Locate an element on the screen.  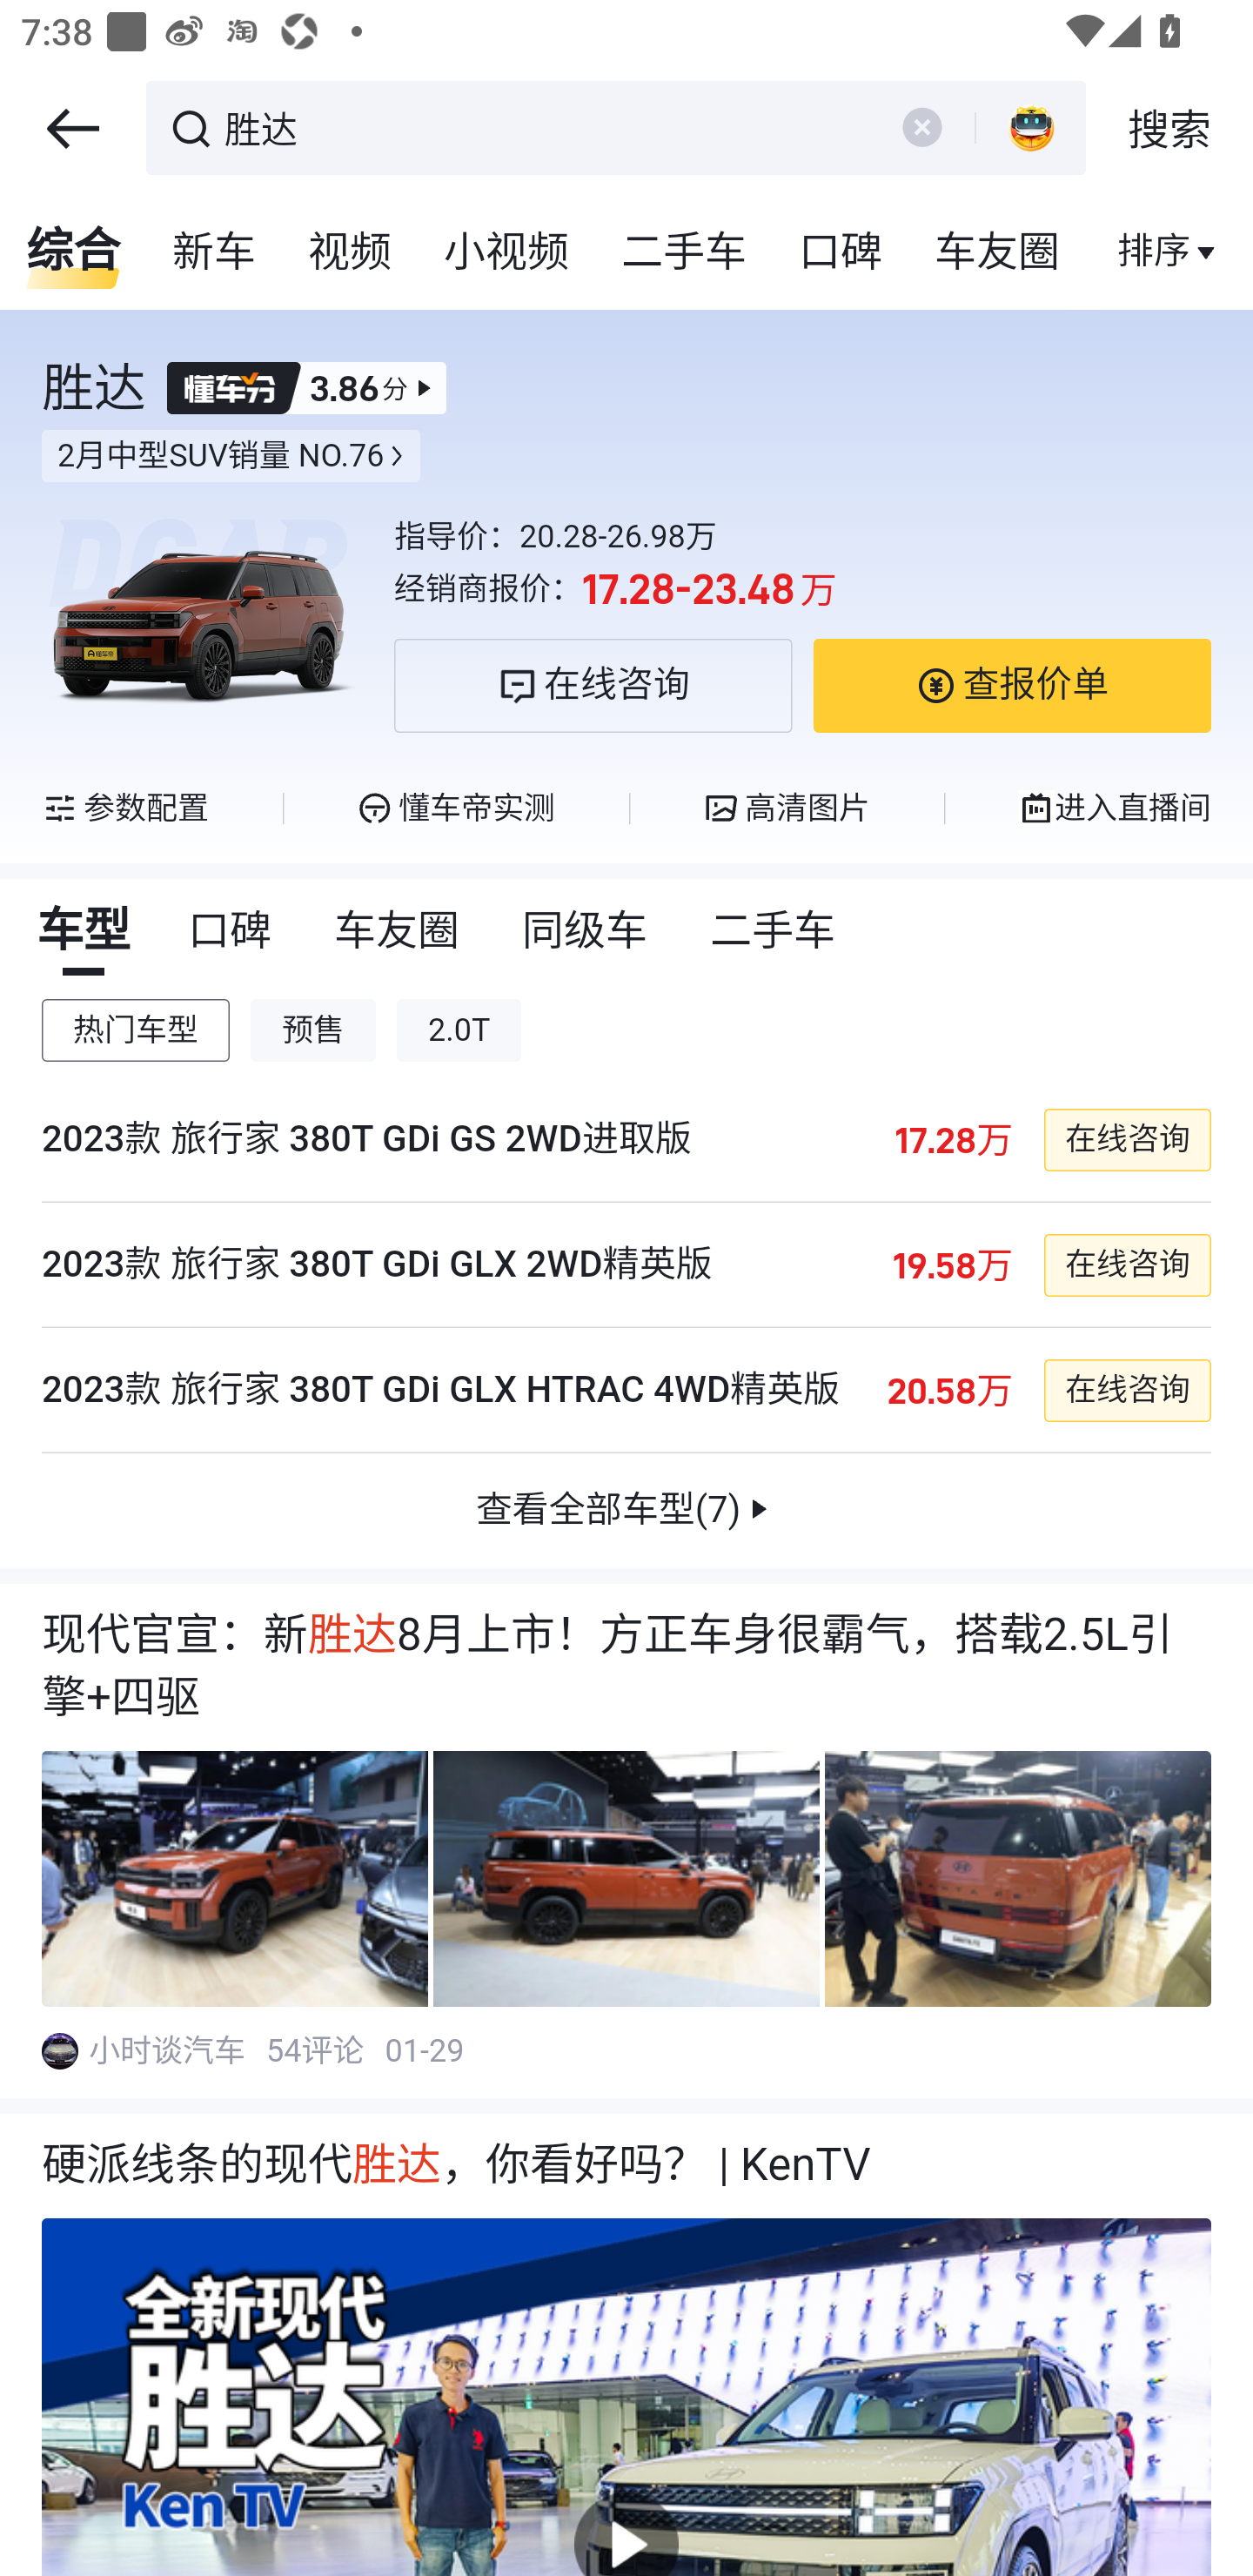
2023款 旅行家 380T GDi GS 2WD进取版 17.28万 在线咨询 is located at coordinates (626, 1140).